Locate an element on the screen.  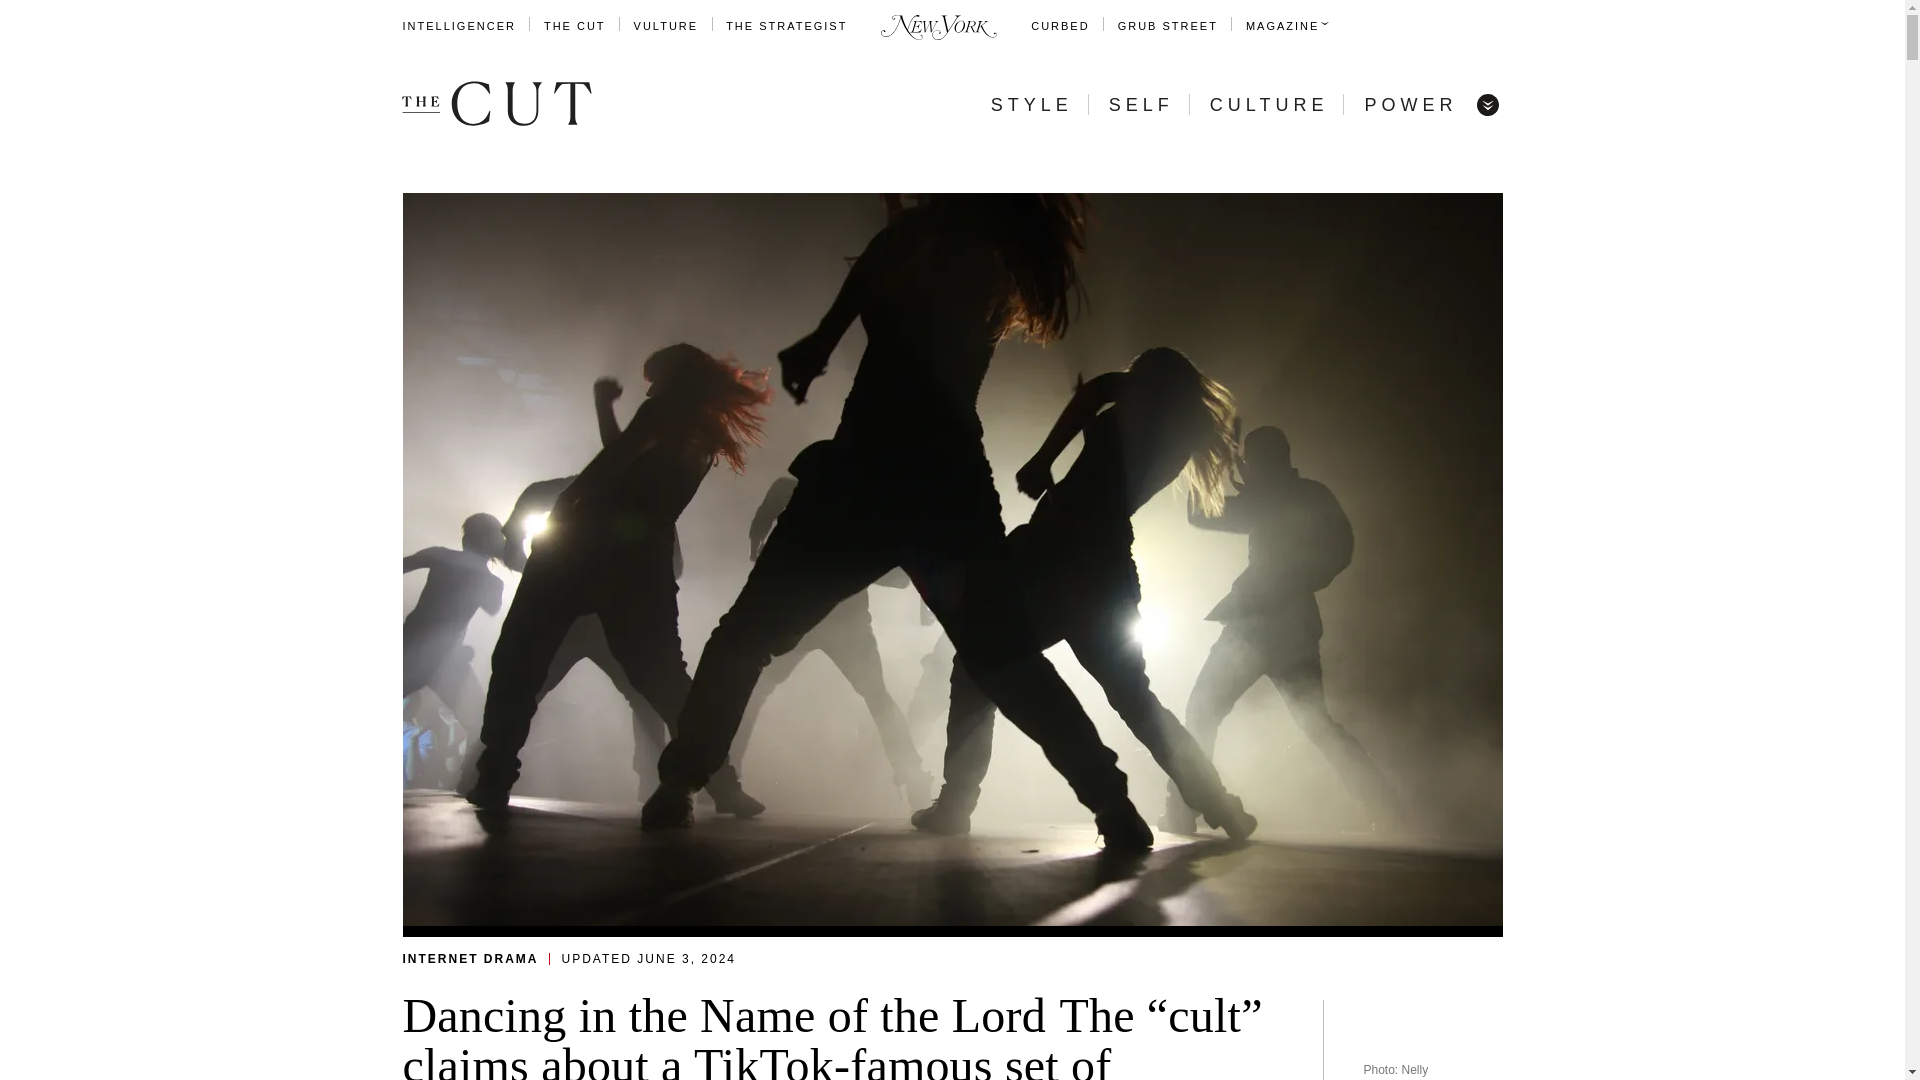
INTELLIGENCER is located at coordinates (458, 26).